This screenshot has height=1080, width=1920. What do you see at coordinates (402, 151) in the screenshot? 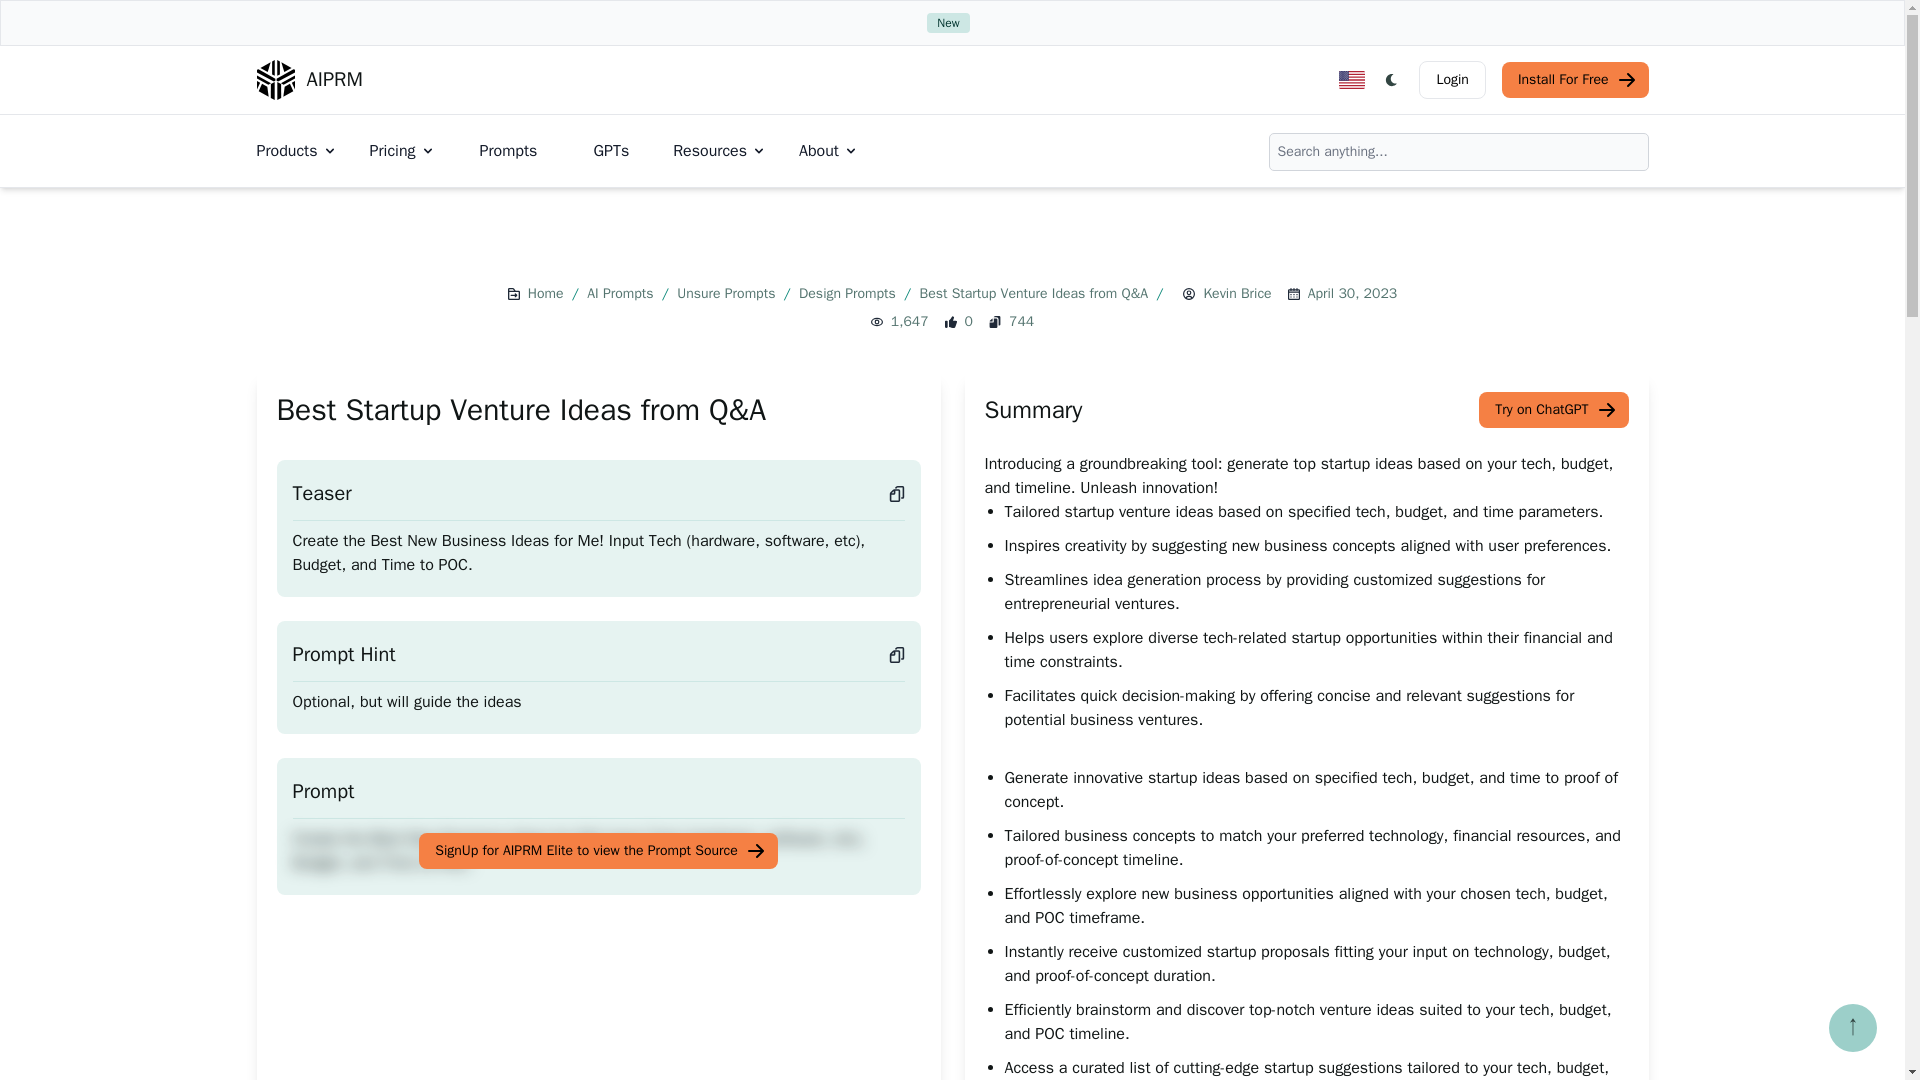
I see `Pricing` at bounding box center [402, 151].